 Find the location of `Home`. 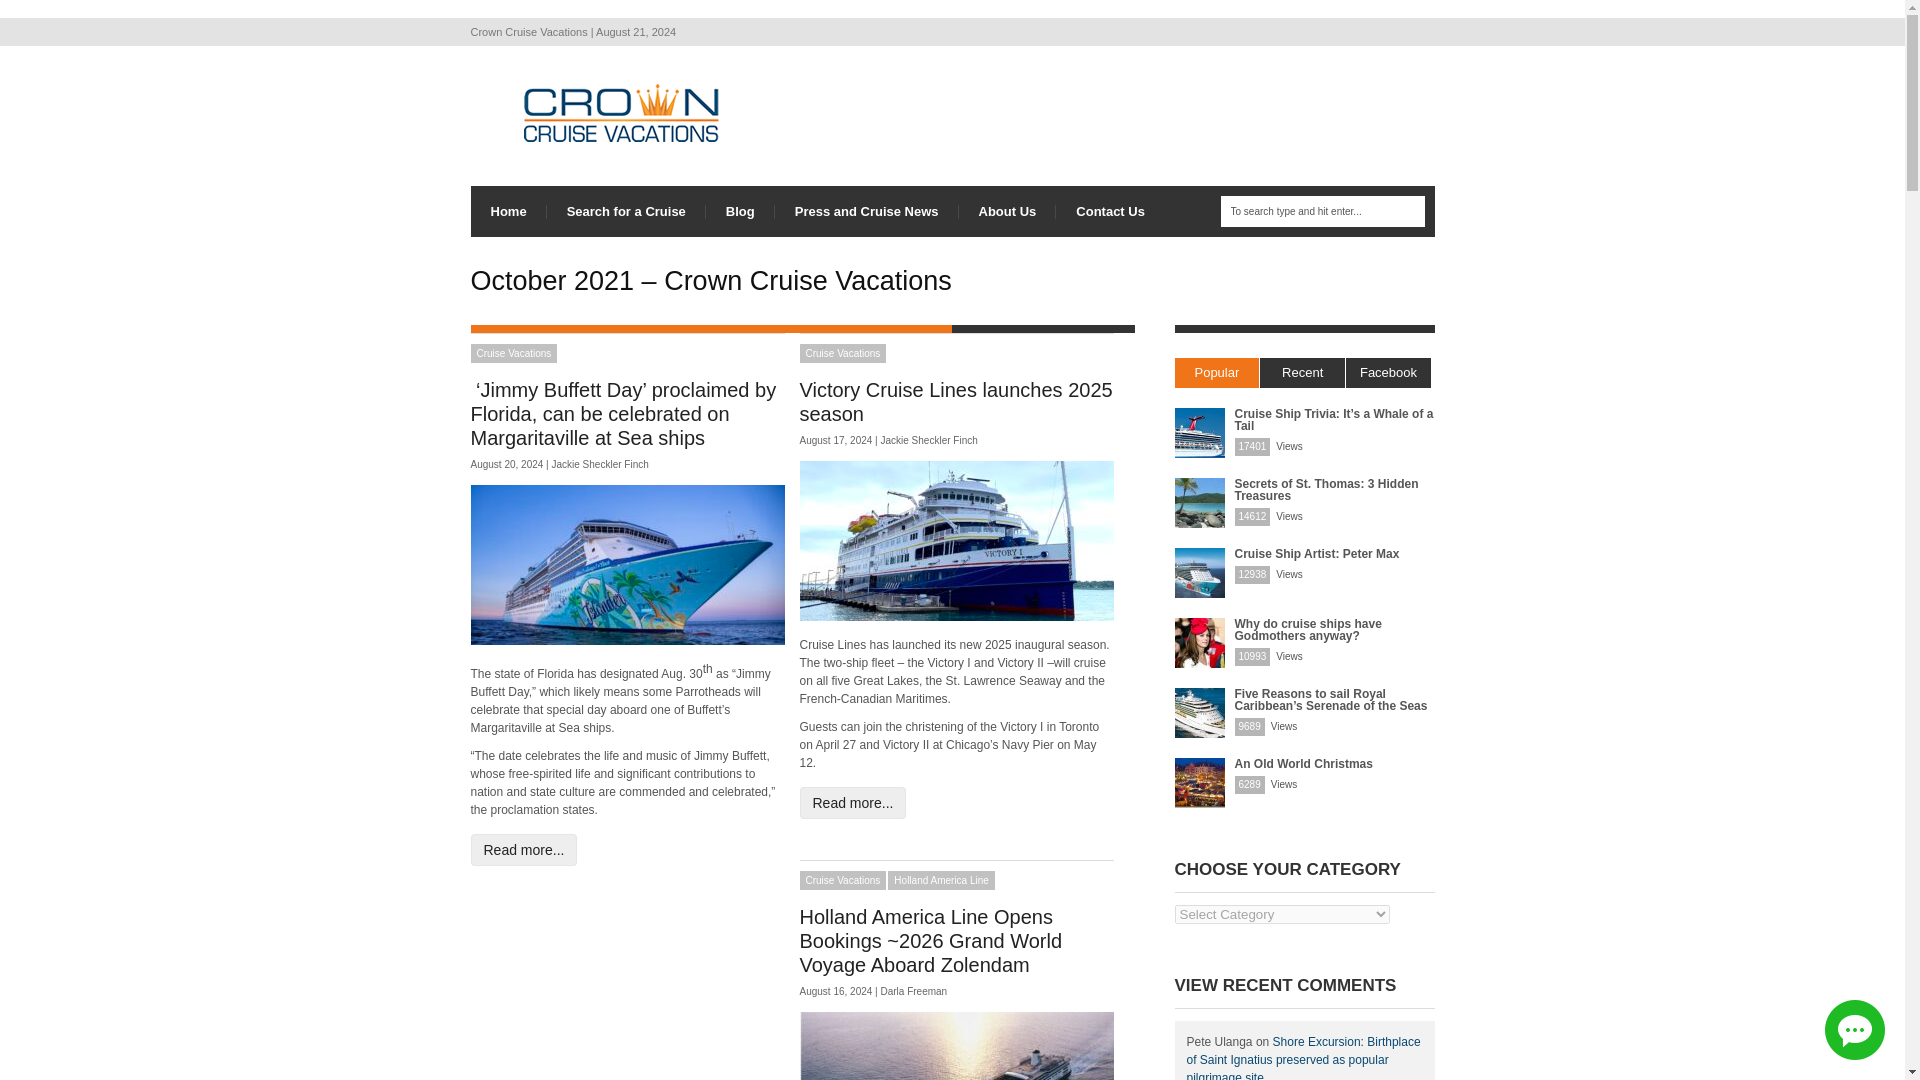

Home is located at coordinates (508, 210).